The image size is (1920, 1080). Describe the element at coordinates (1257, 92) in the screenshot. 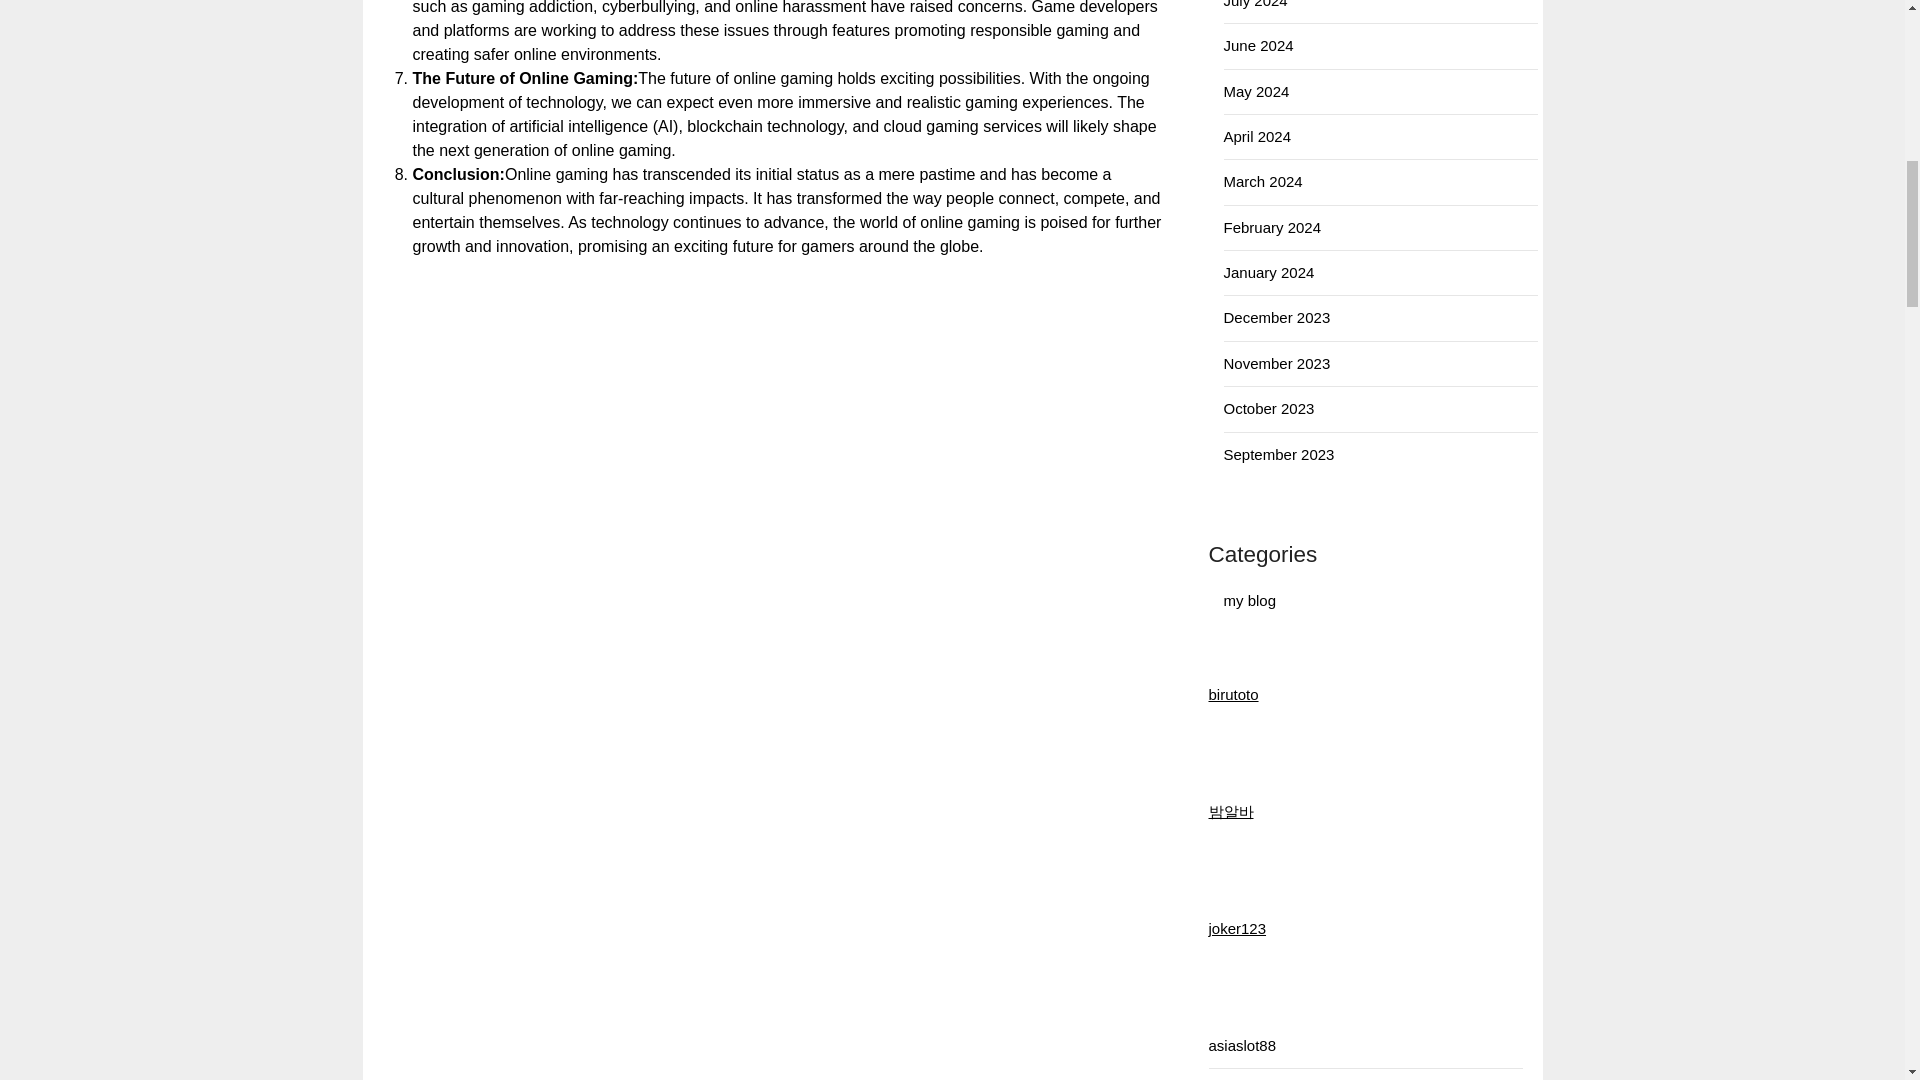

I see `May 2024` at that location.